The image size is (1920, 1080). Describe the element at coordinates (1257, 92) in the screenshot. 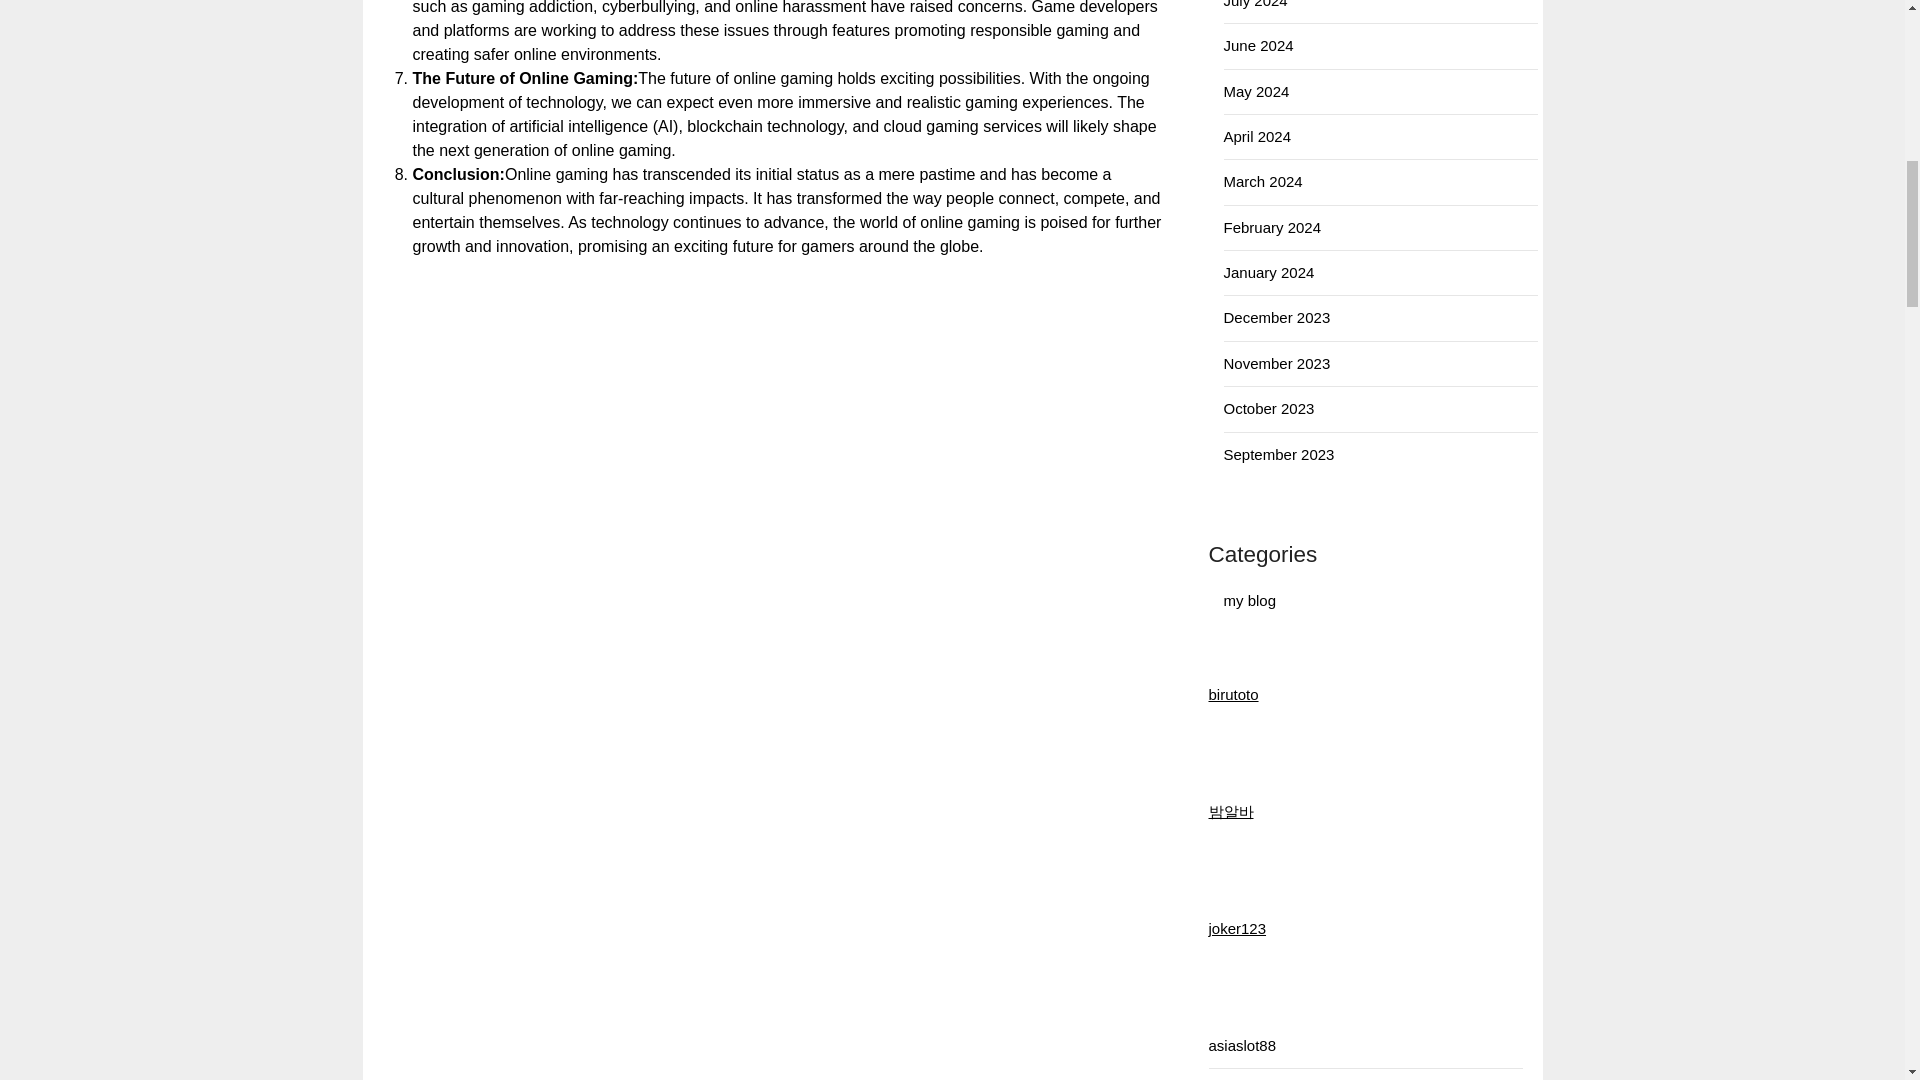

I see `May 2024` at that location.